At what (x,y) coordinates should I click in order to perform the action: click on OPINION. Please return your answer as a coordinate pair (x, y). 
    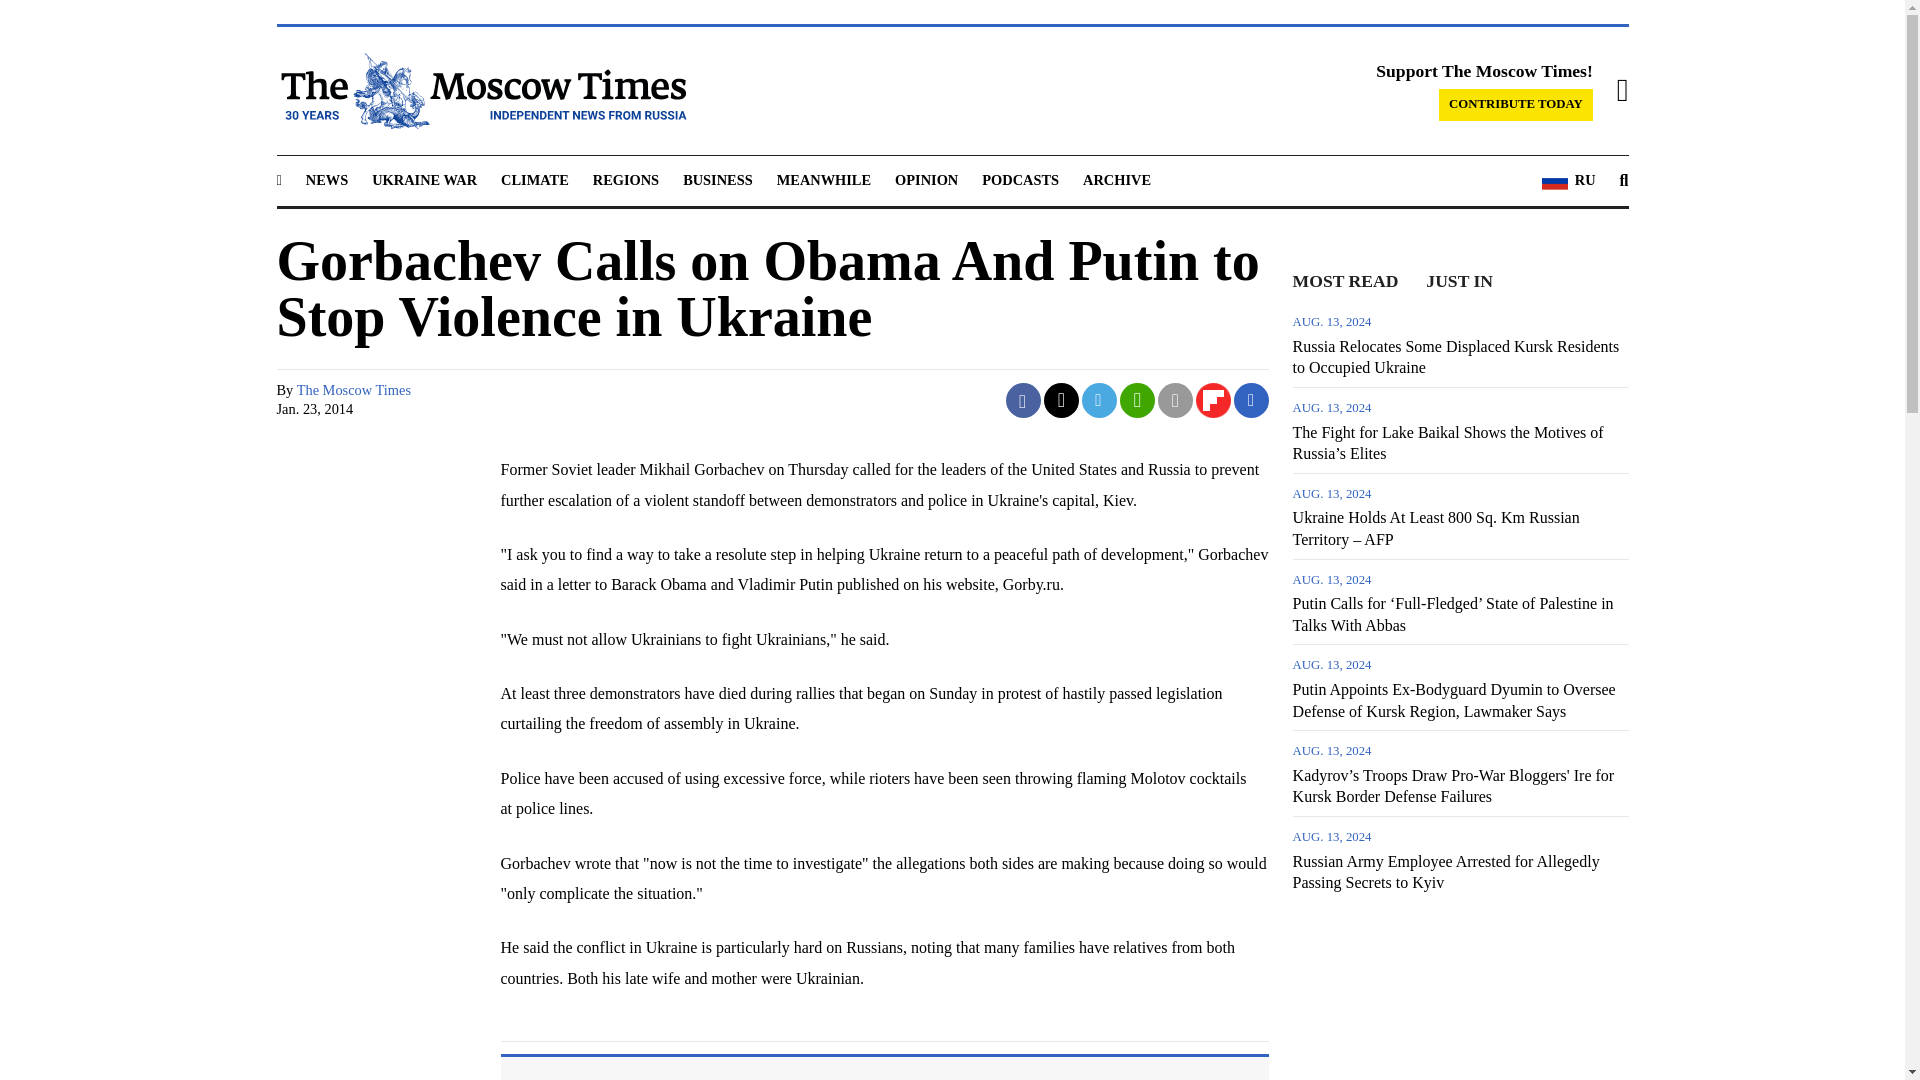
    Looking at the image, I should click on (926, 179).